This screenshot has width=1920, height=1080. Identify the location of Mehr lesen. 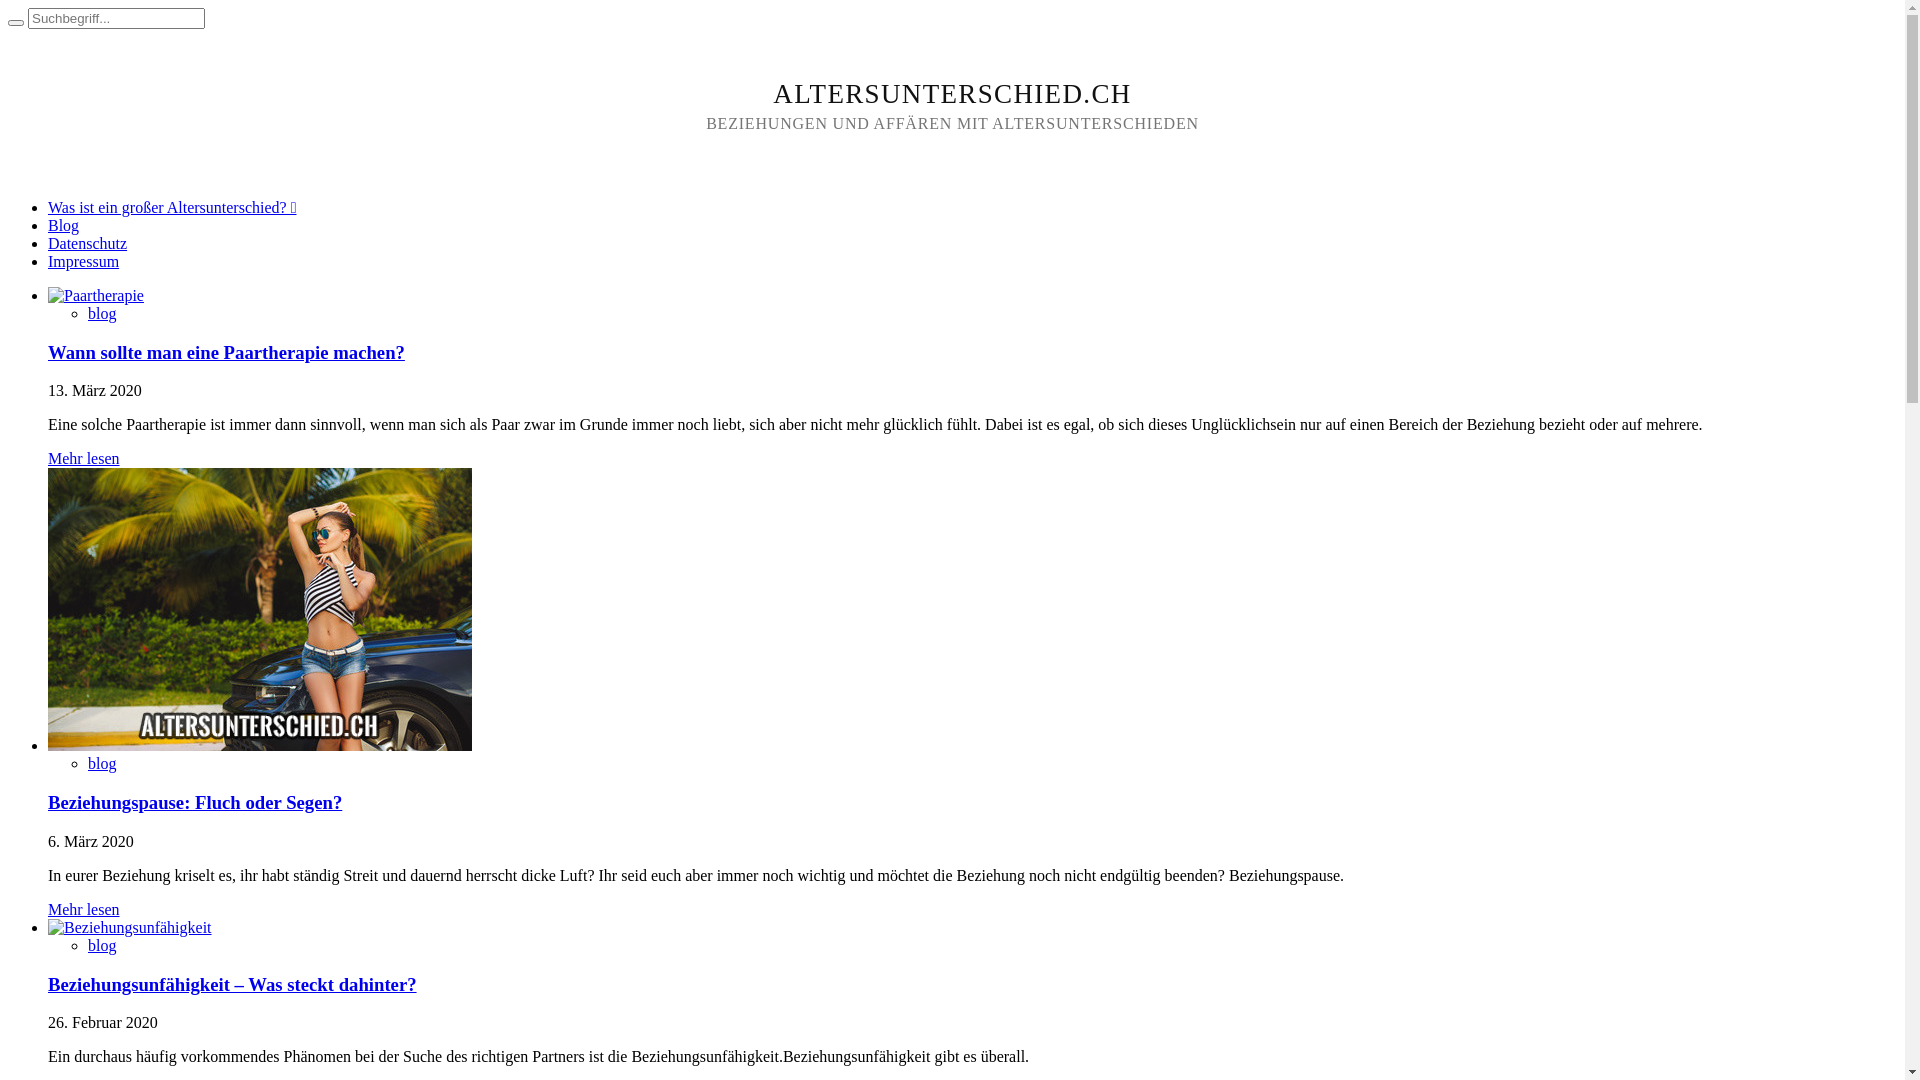
(84, 458).